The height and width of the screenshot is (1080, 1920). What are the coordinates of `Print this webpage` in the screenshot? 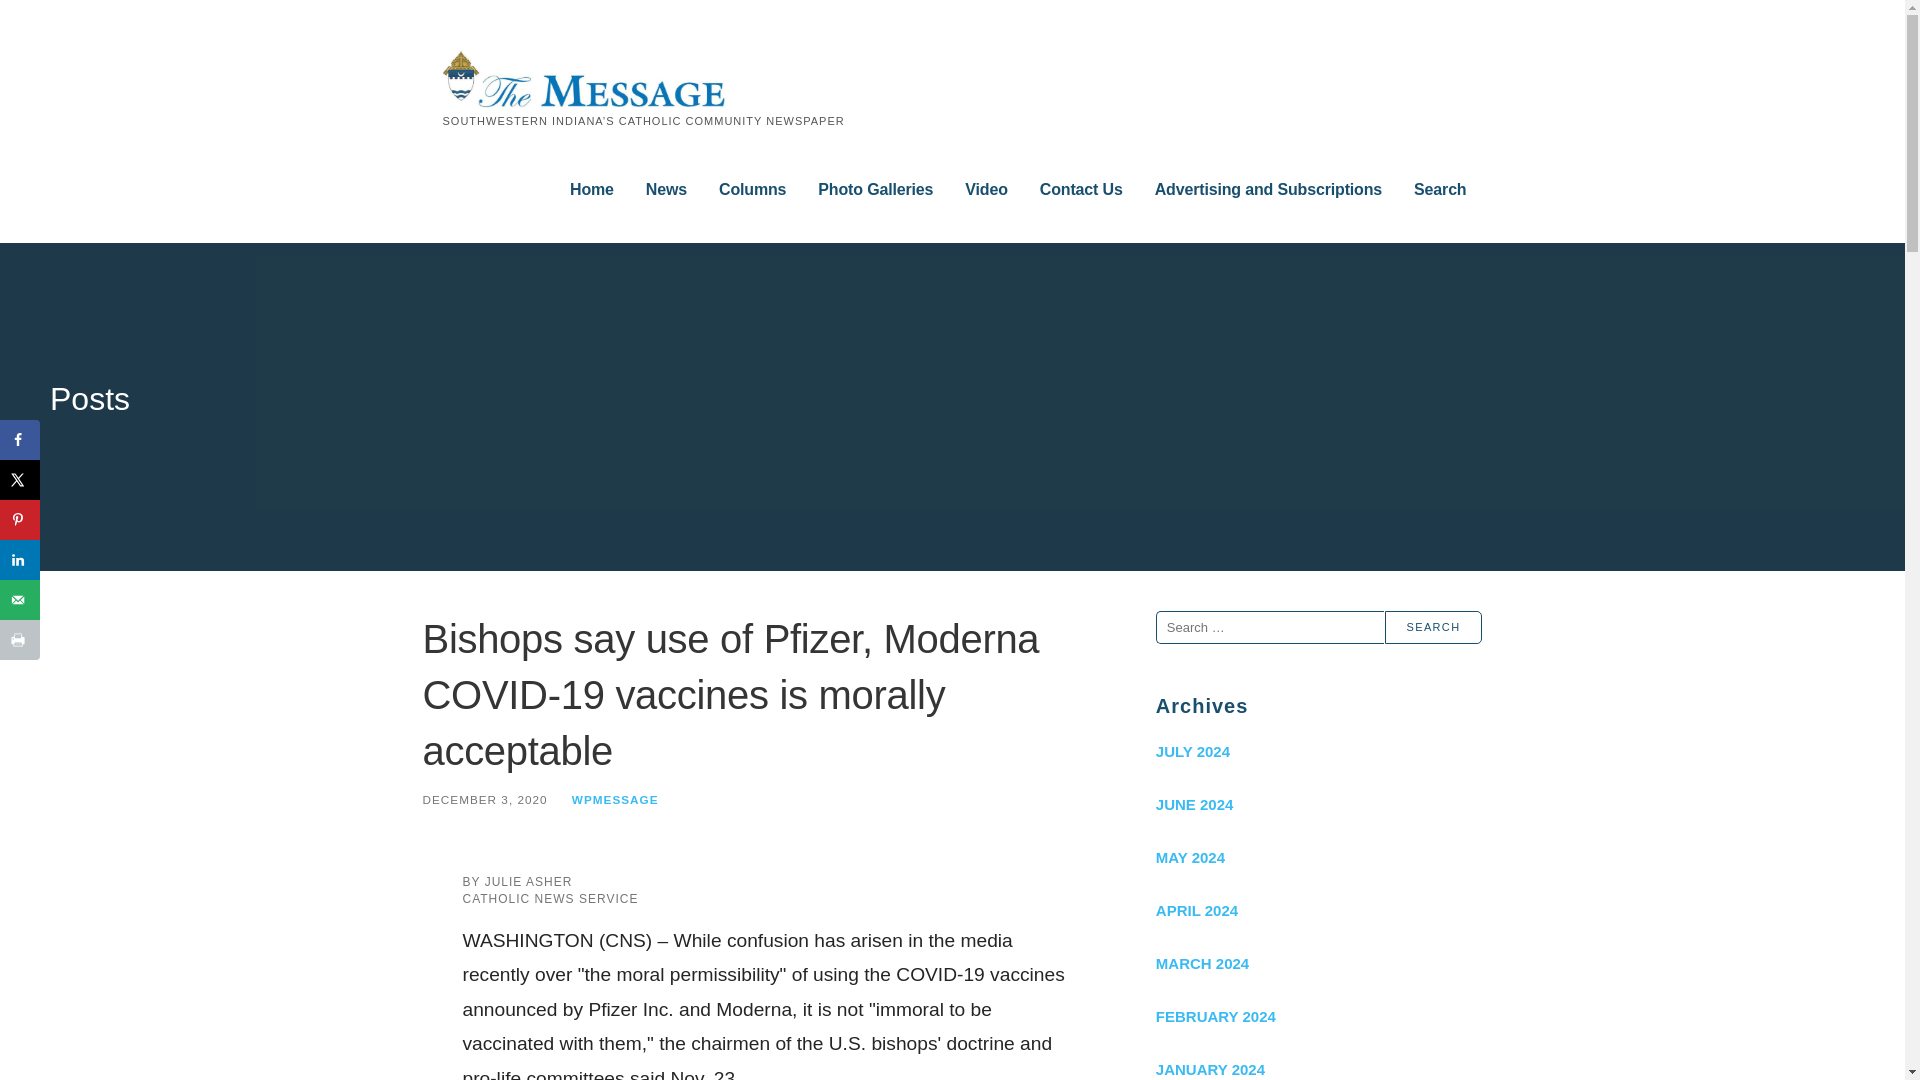 It's located at (20, 639).